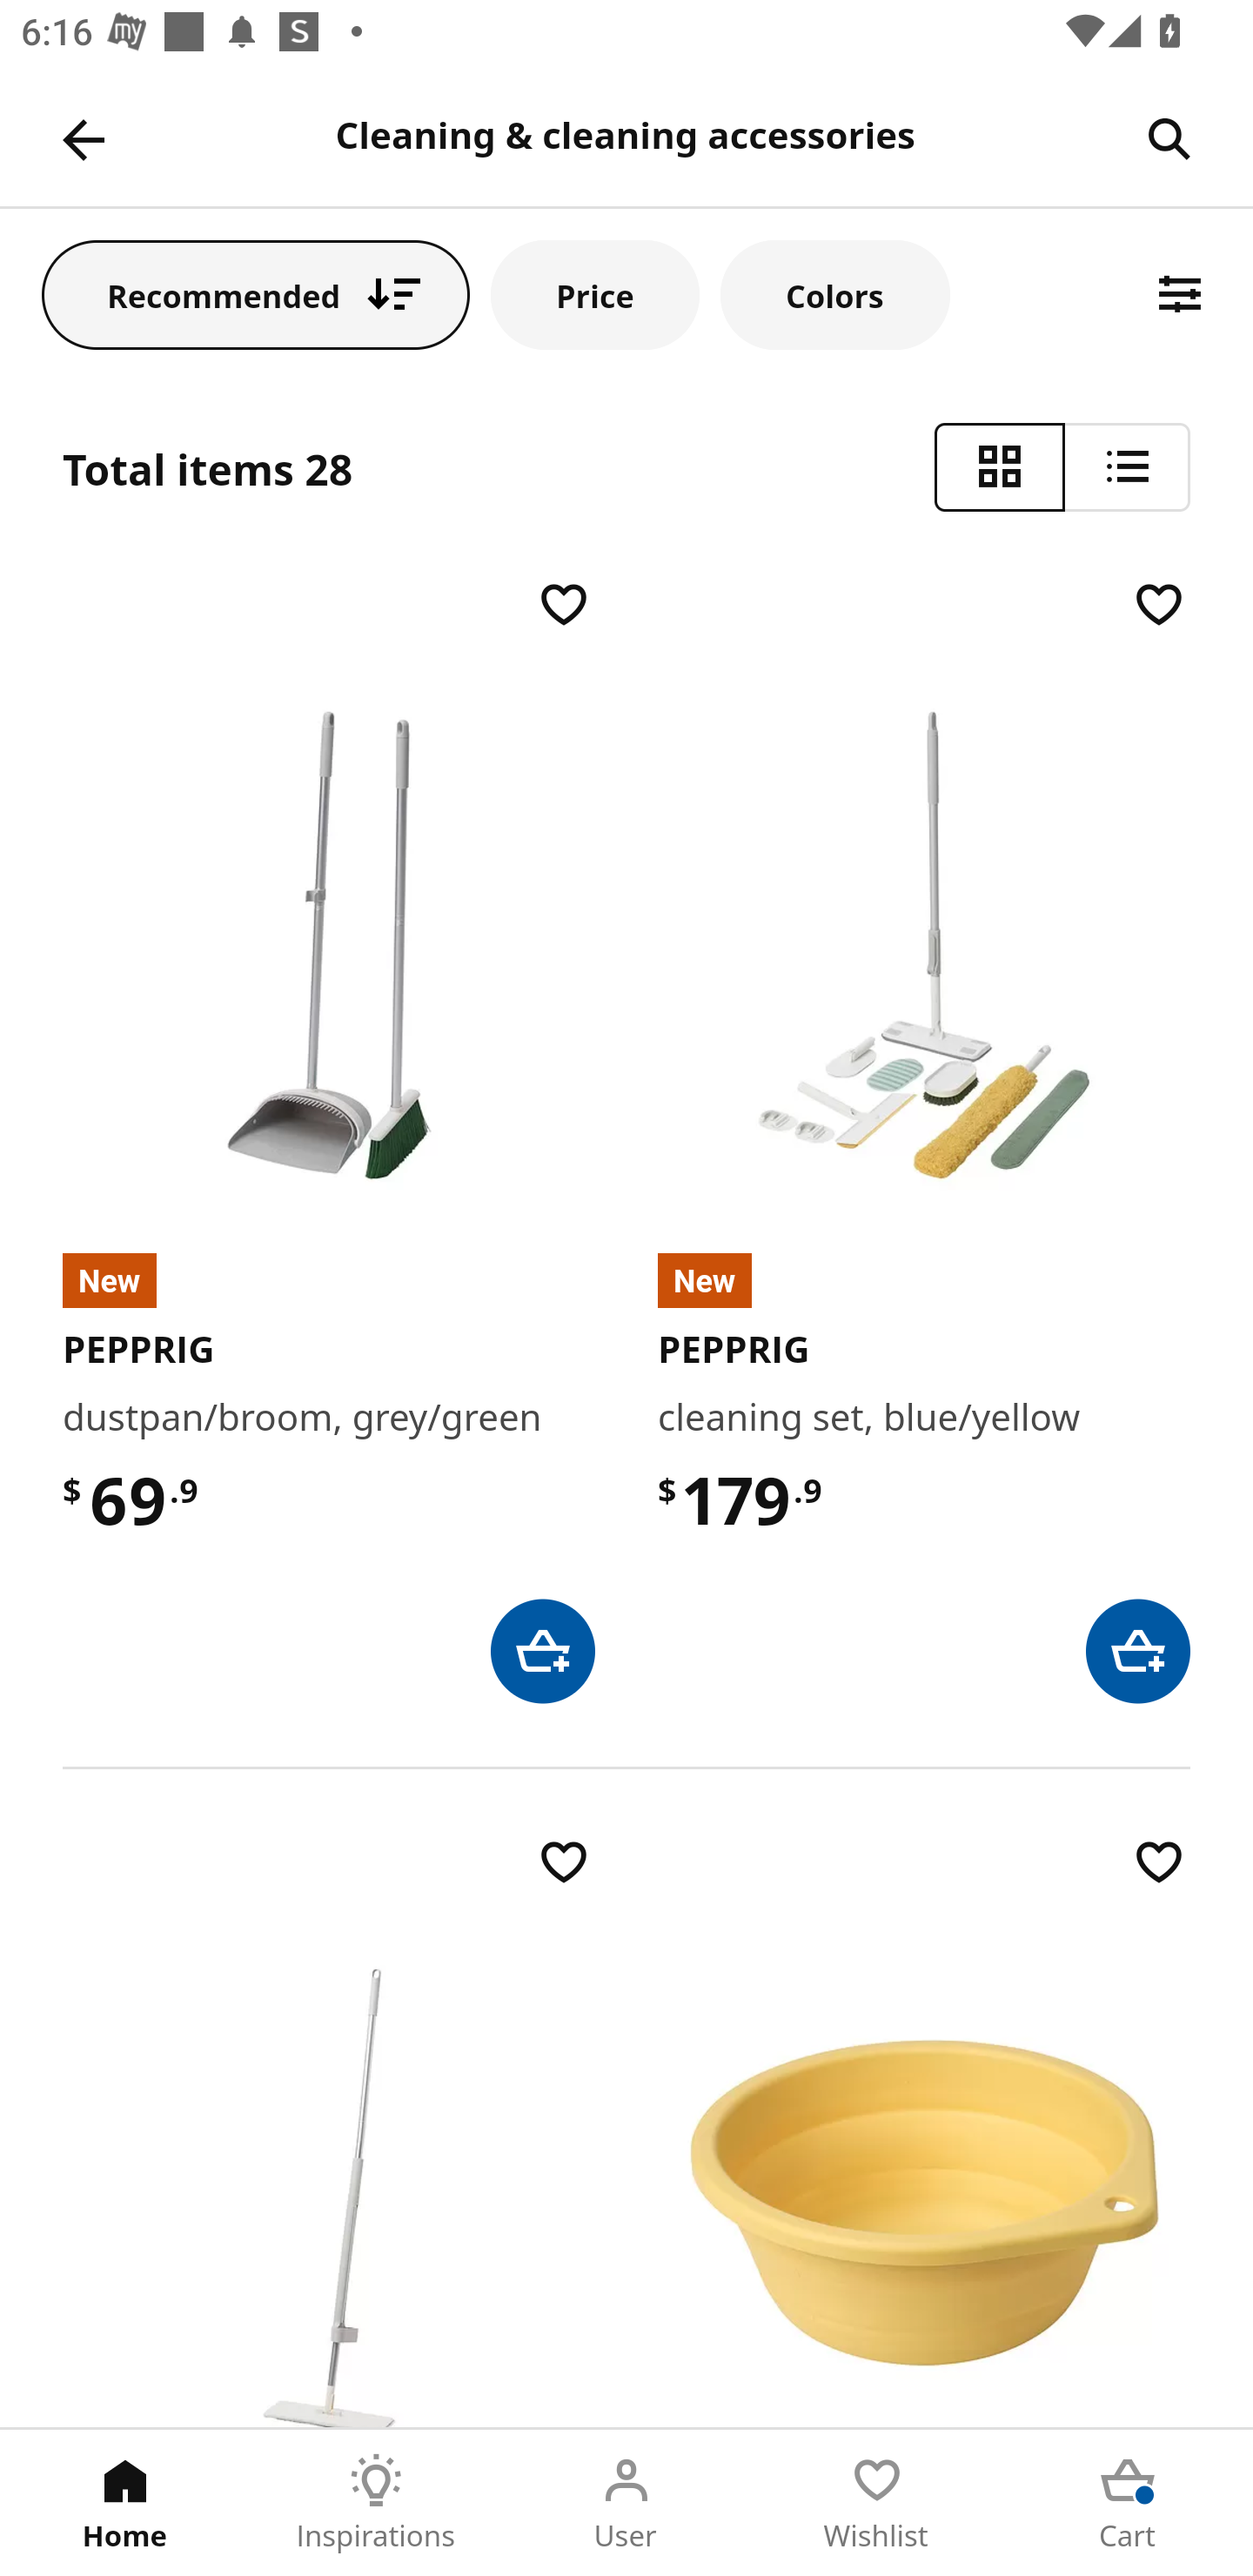 The width and height of the screenshot is (1253, 2576). Describe the element at coordinates (877, 2503) in the screenshot. I see `Wishlist
Tab 4 of 5` at that location.